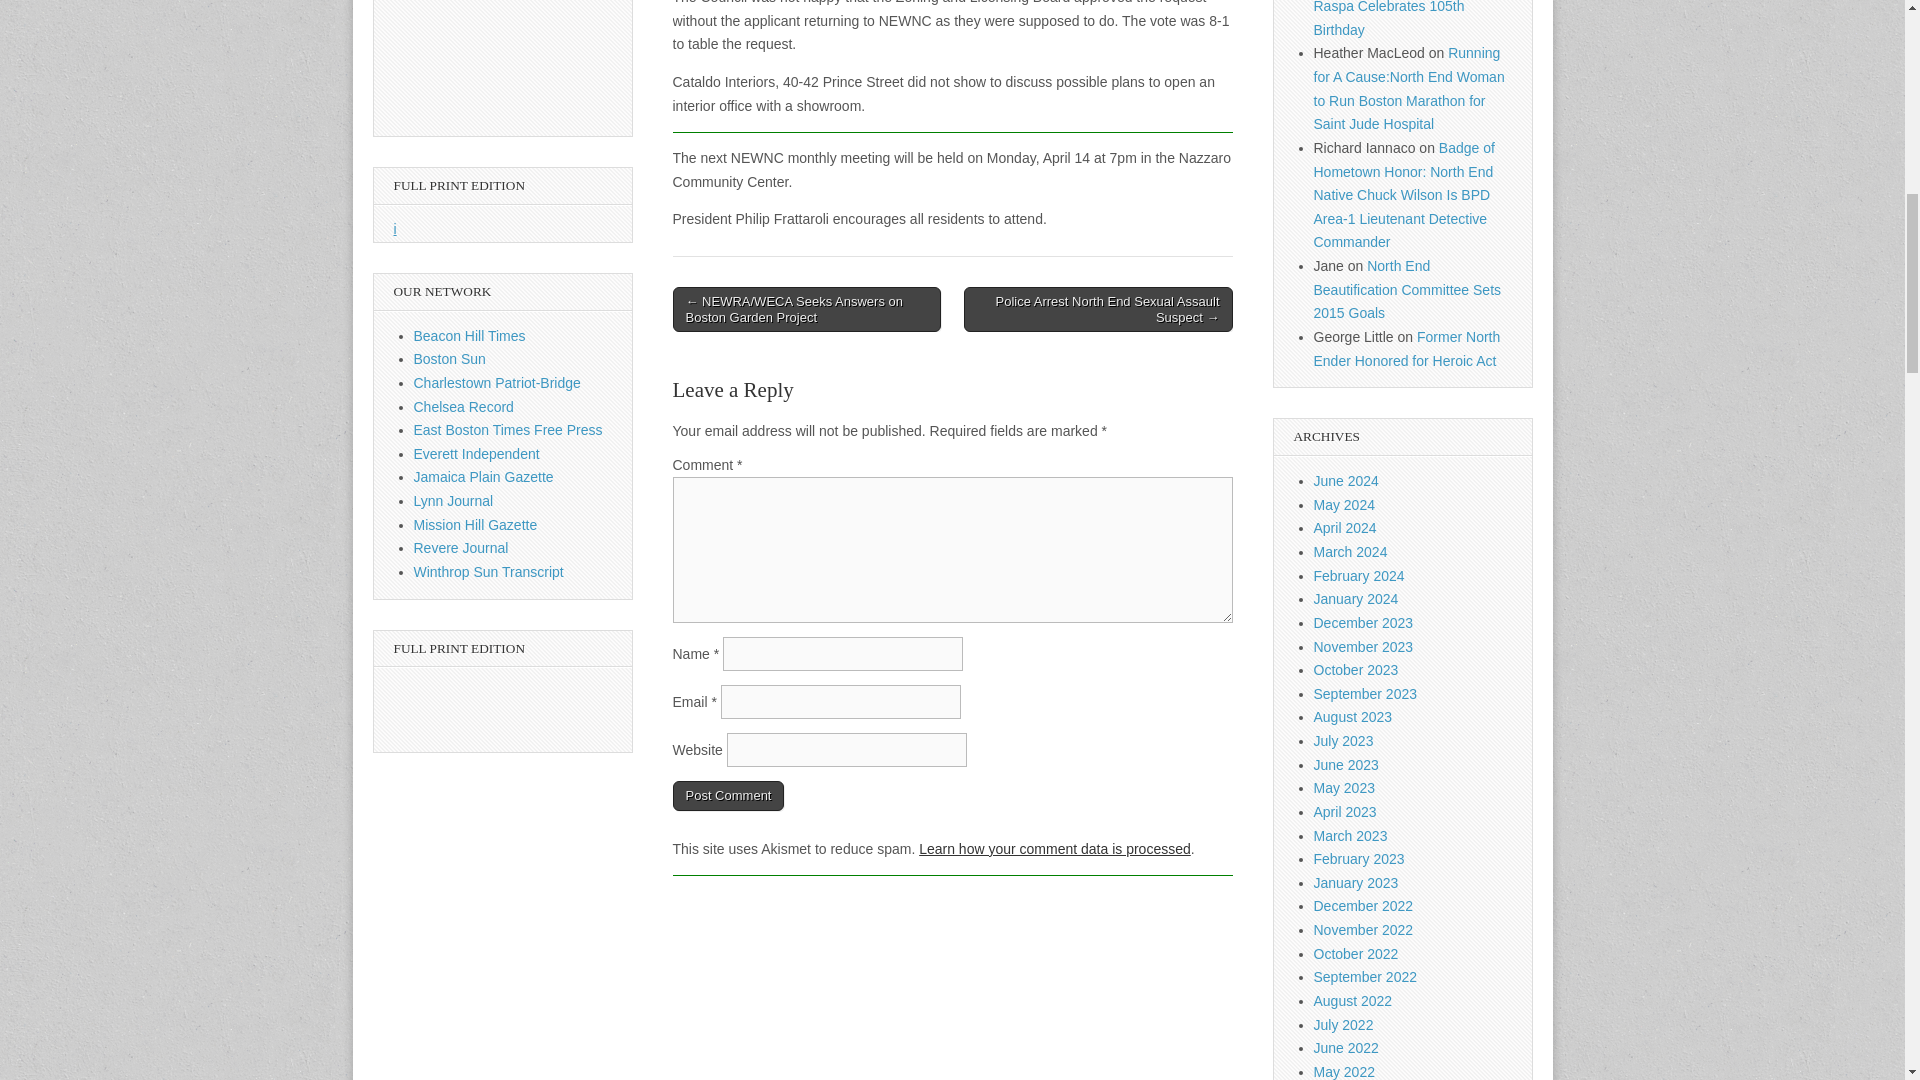 The height and width of the screenshot is (1080, 1920). I want to click on Lynn Journal, so click(454, 500).